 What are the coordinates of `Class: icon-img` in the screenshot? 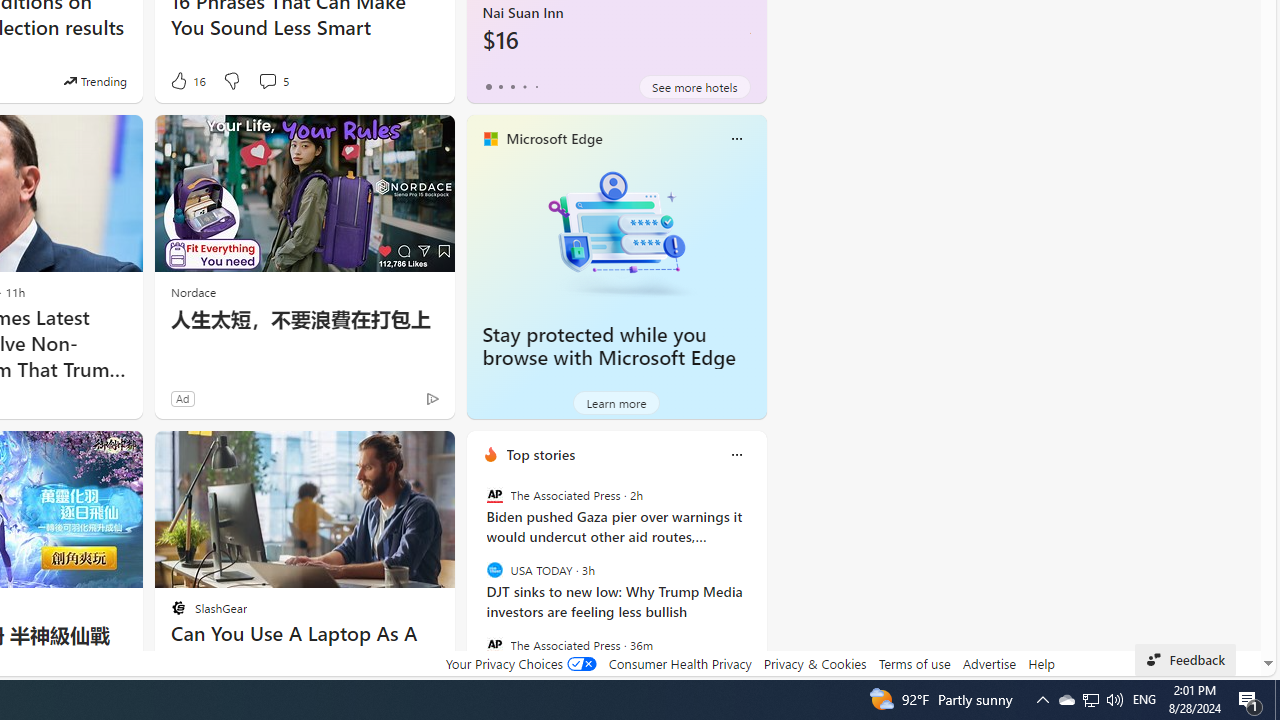 It's located at (736, 454).